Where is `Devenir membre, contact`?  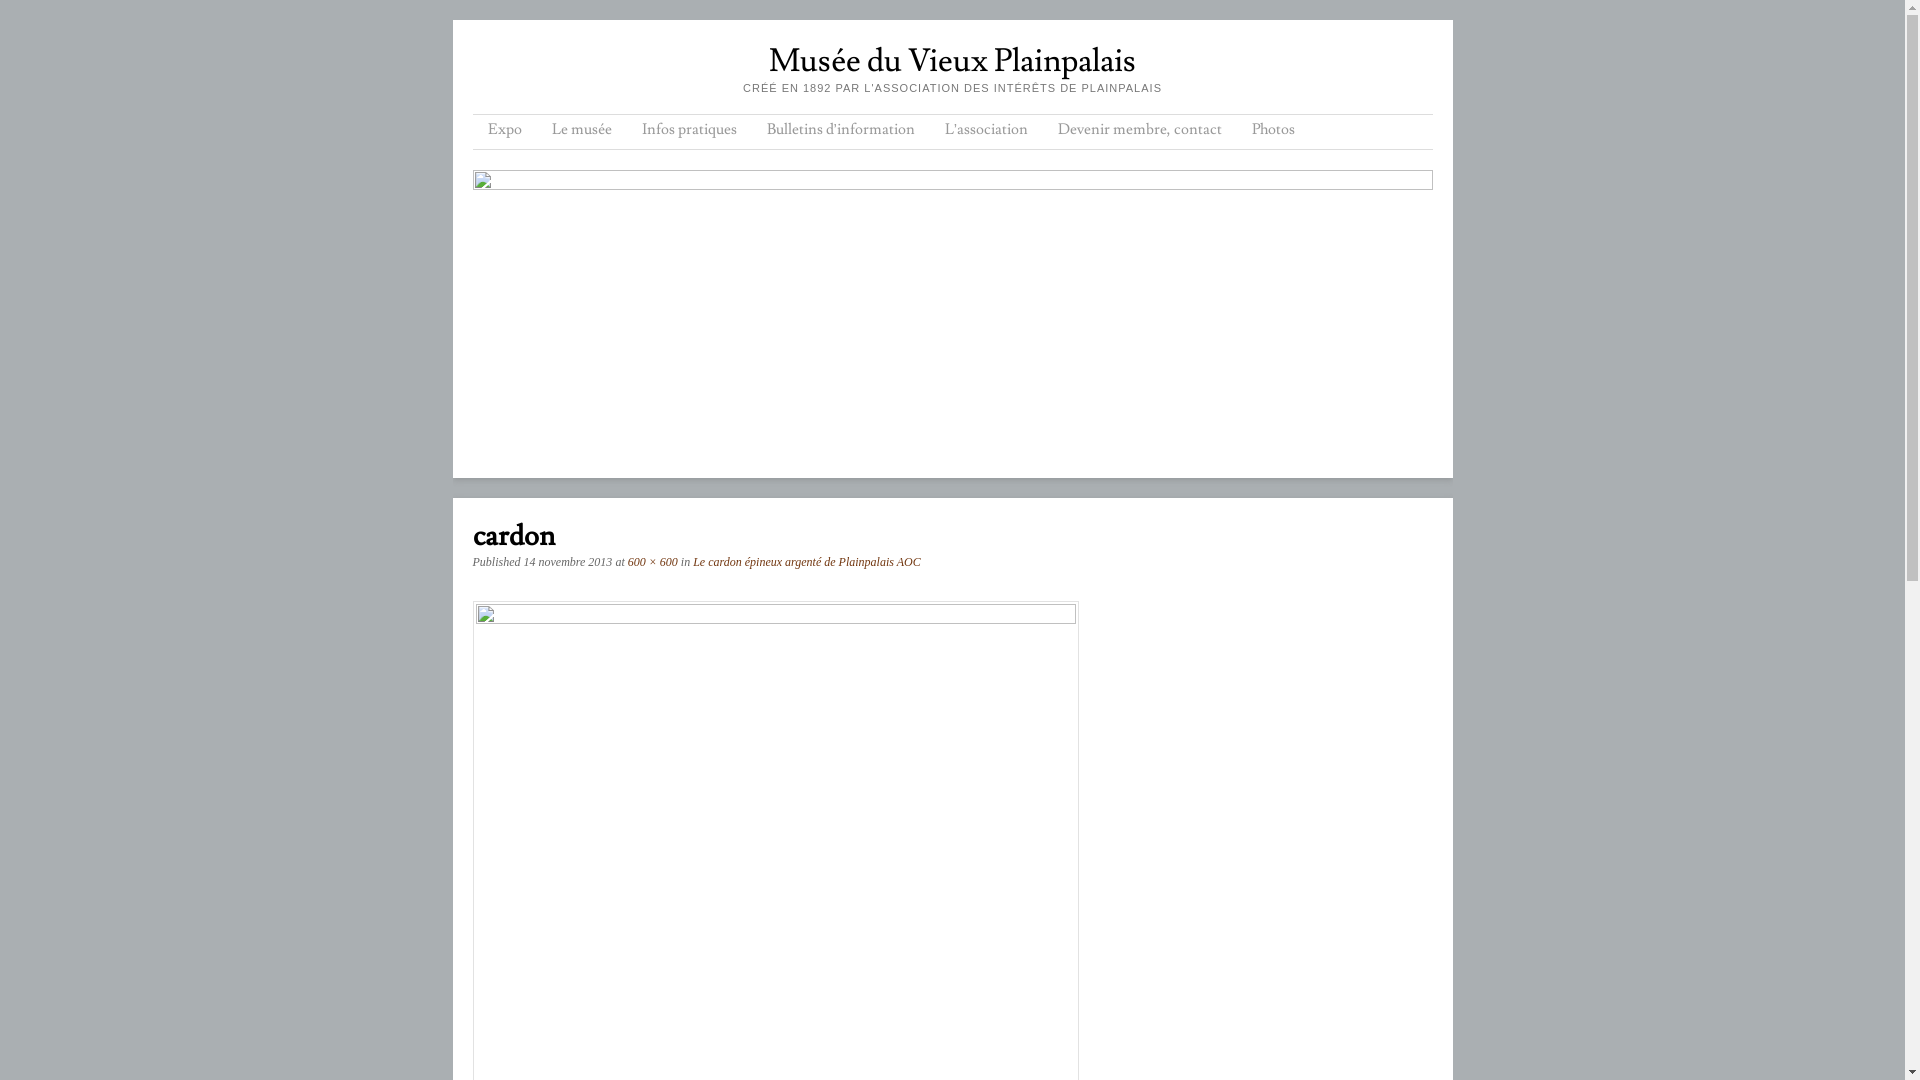 Devenir membre, contact is located at coordinates (1140, 132).